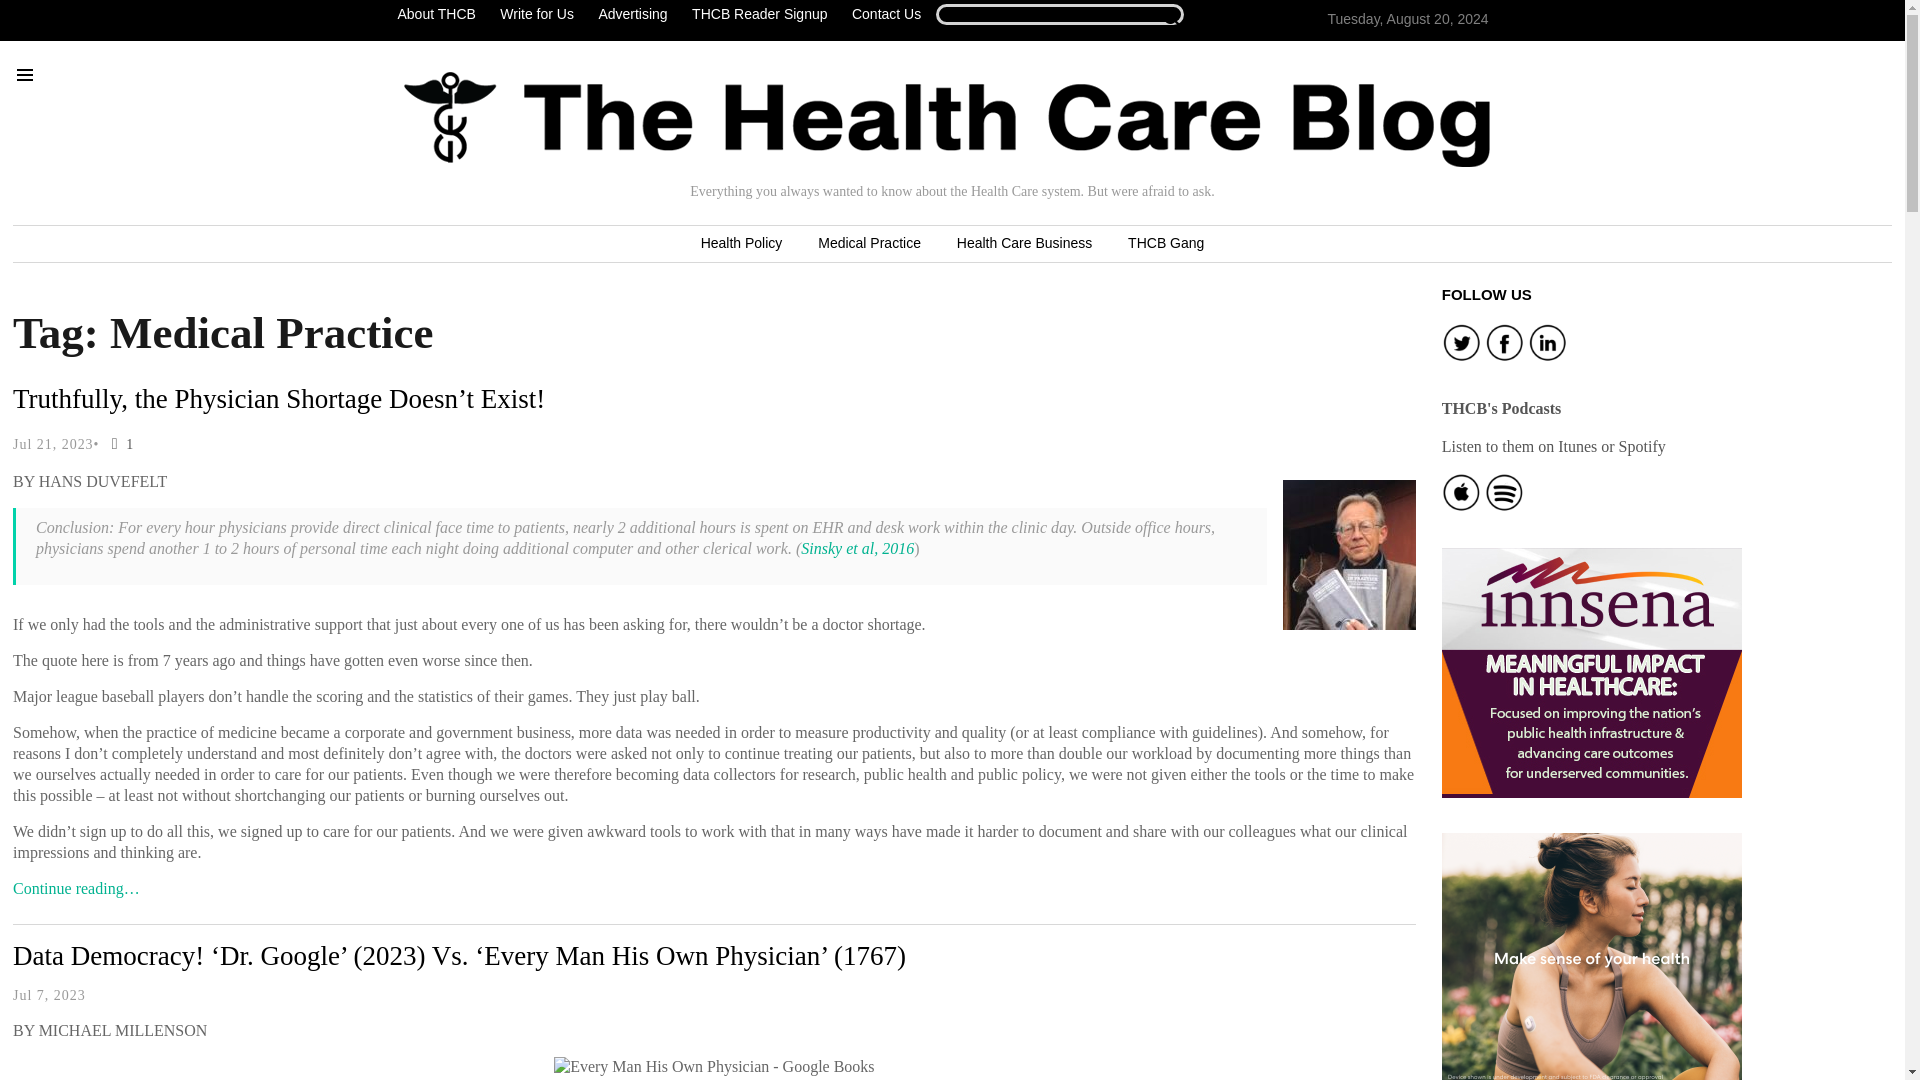 This screenshot has height=1080, width=1920. What do you see at coordinates (118, 444) in the screenshot?
I see `1` at bounding box center [118, 444].